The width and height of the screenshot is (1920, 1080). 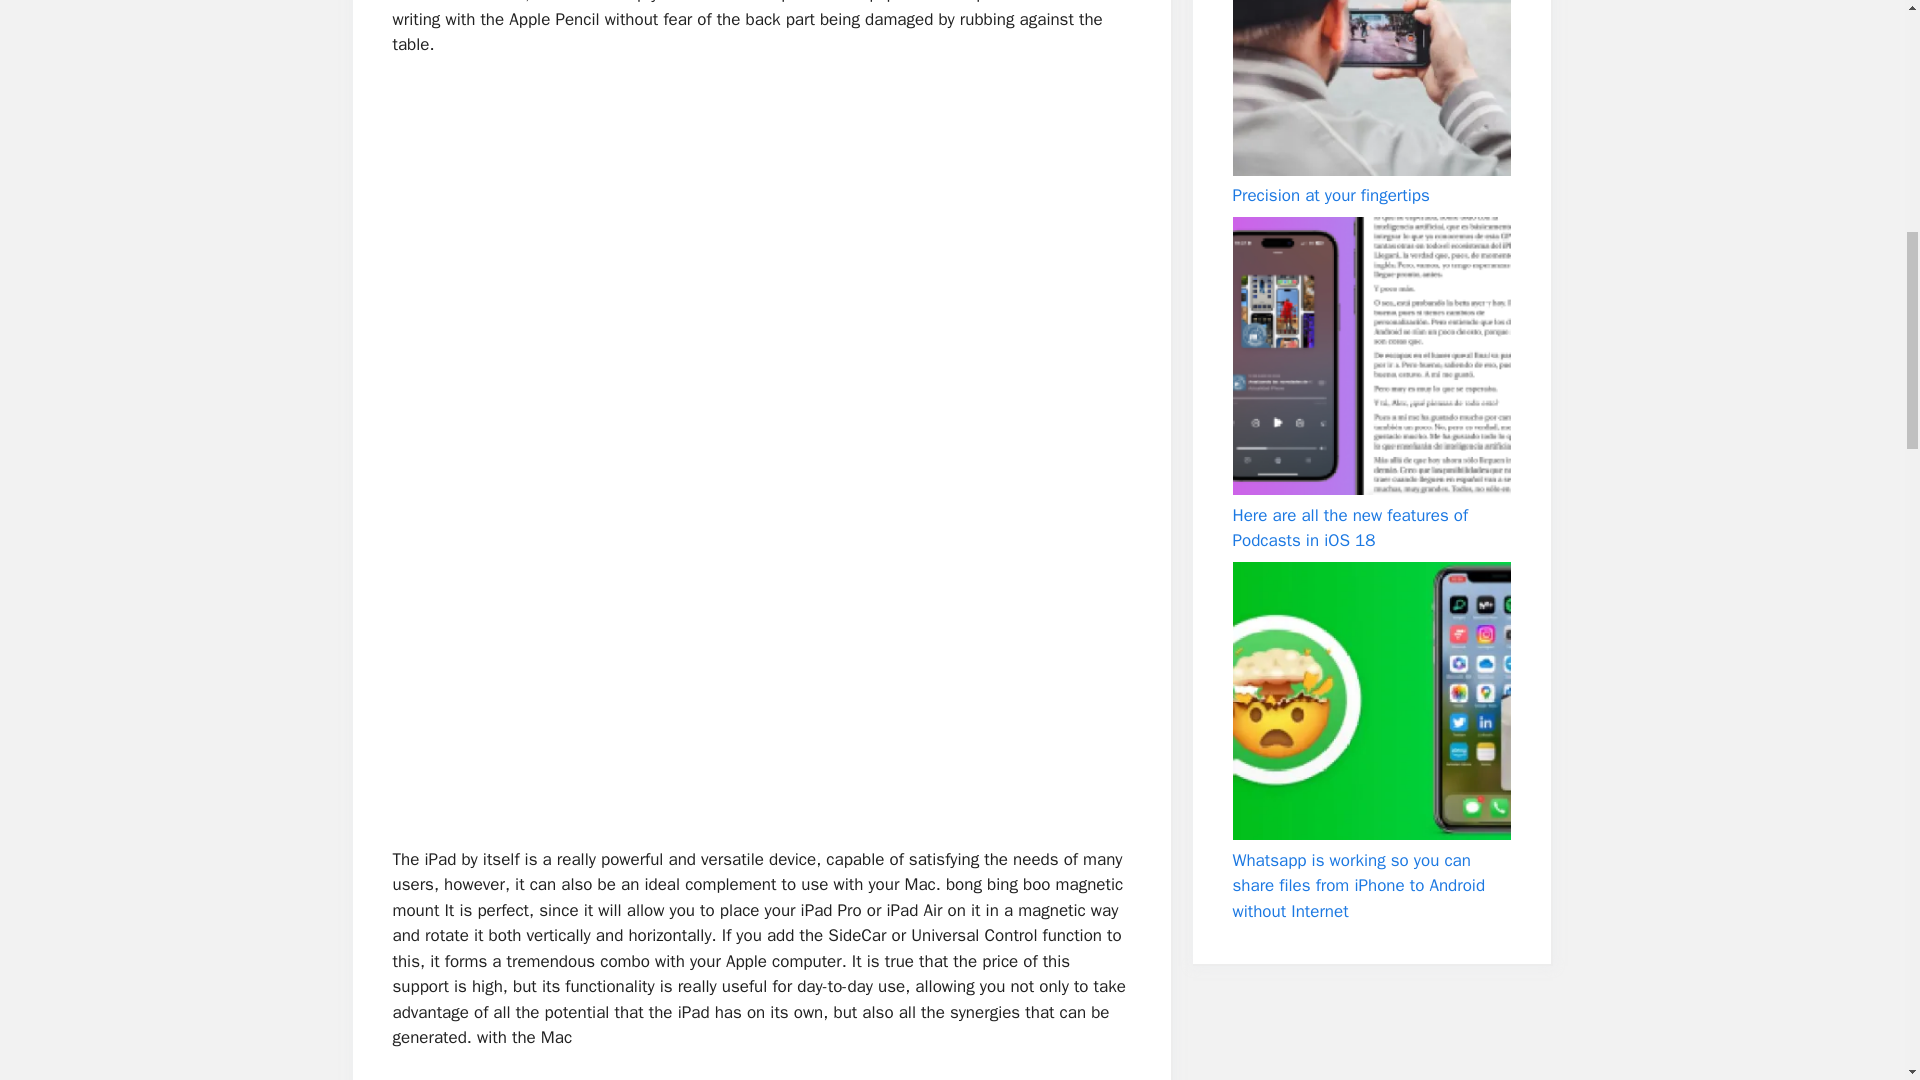 What do you see at coordinates (1330, 195) in the screenshot?
I see `Precision at your fingertips` at bounding box center [1330, 195].